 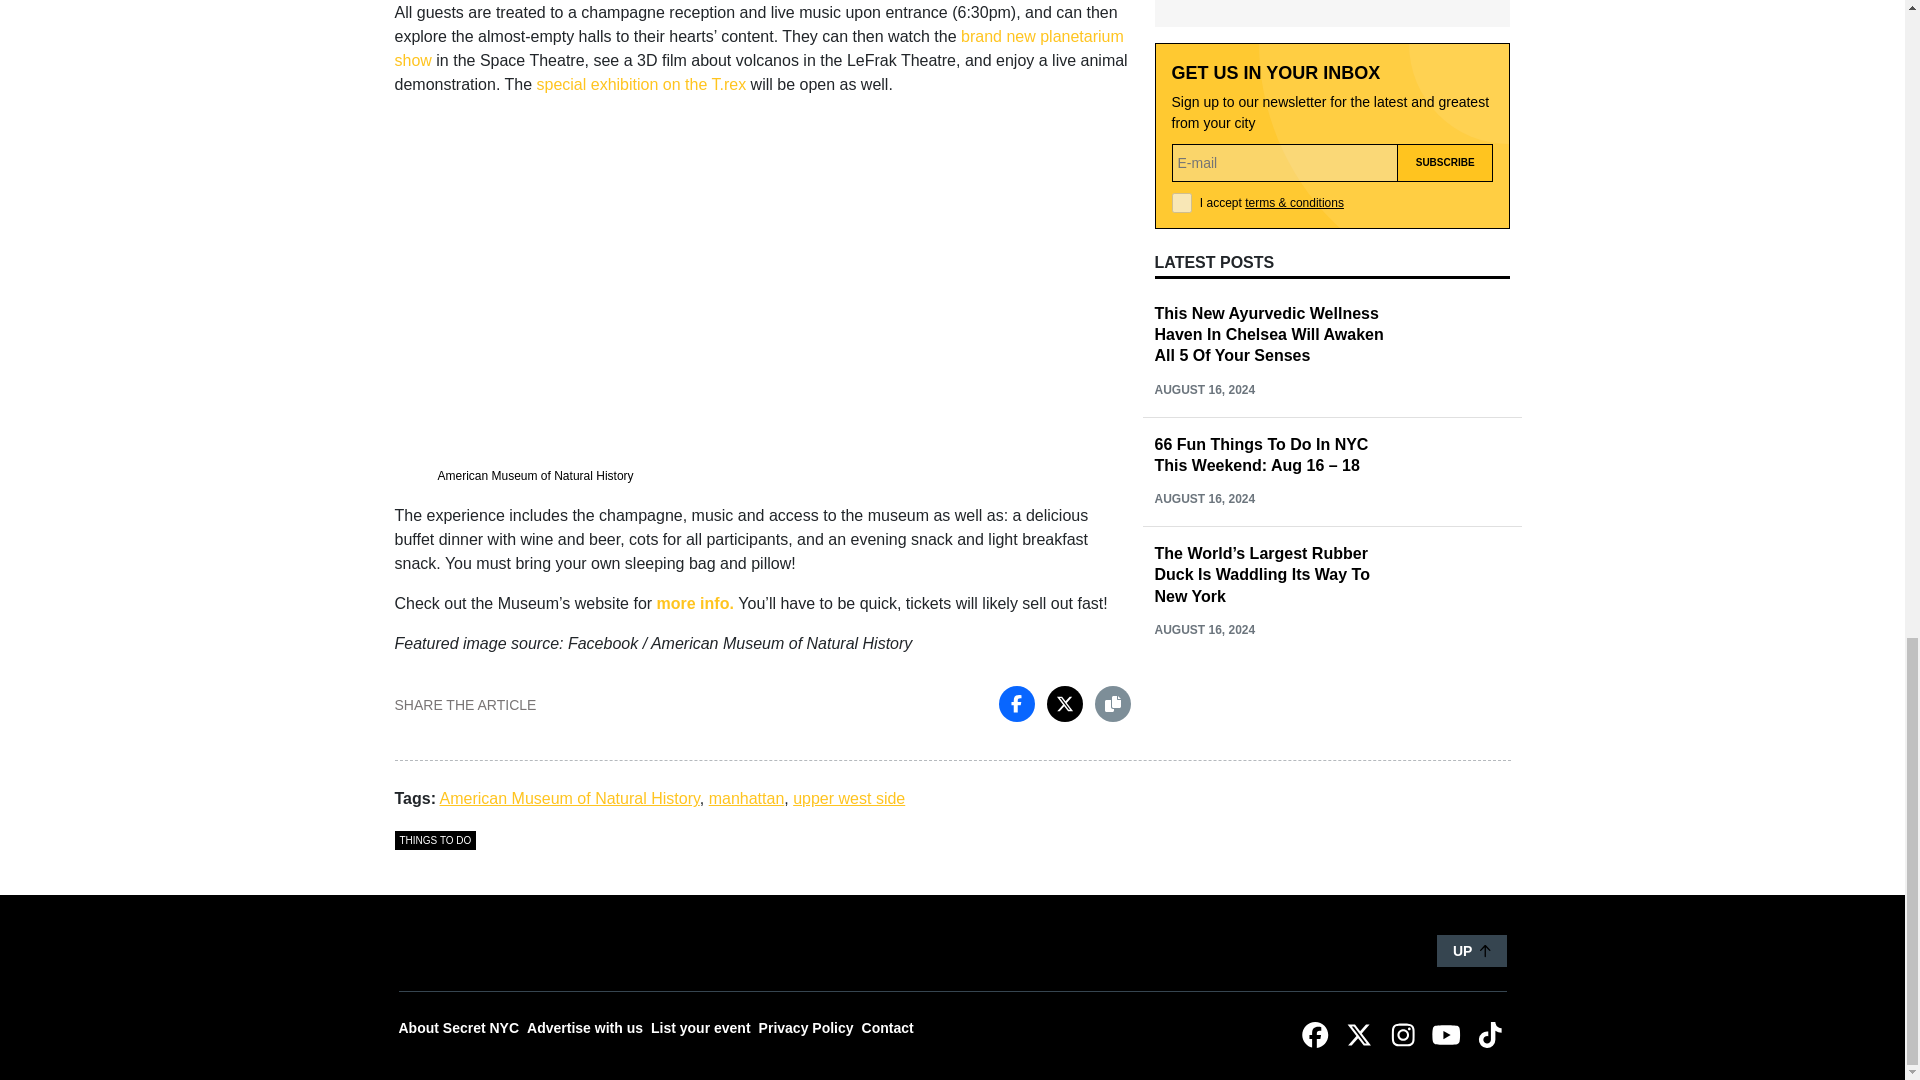 I want to click on AUGUST 16, 2024, so click(x=1204, y=149).